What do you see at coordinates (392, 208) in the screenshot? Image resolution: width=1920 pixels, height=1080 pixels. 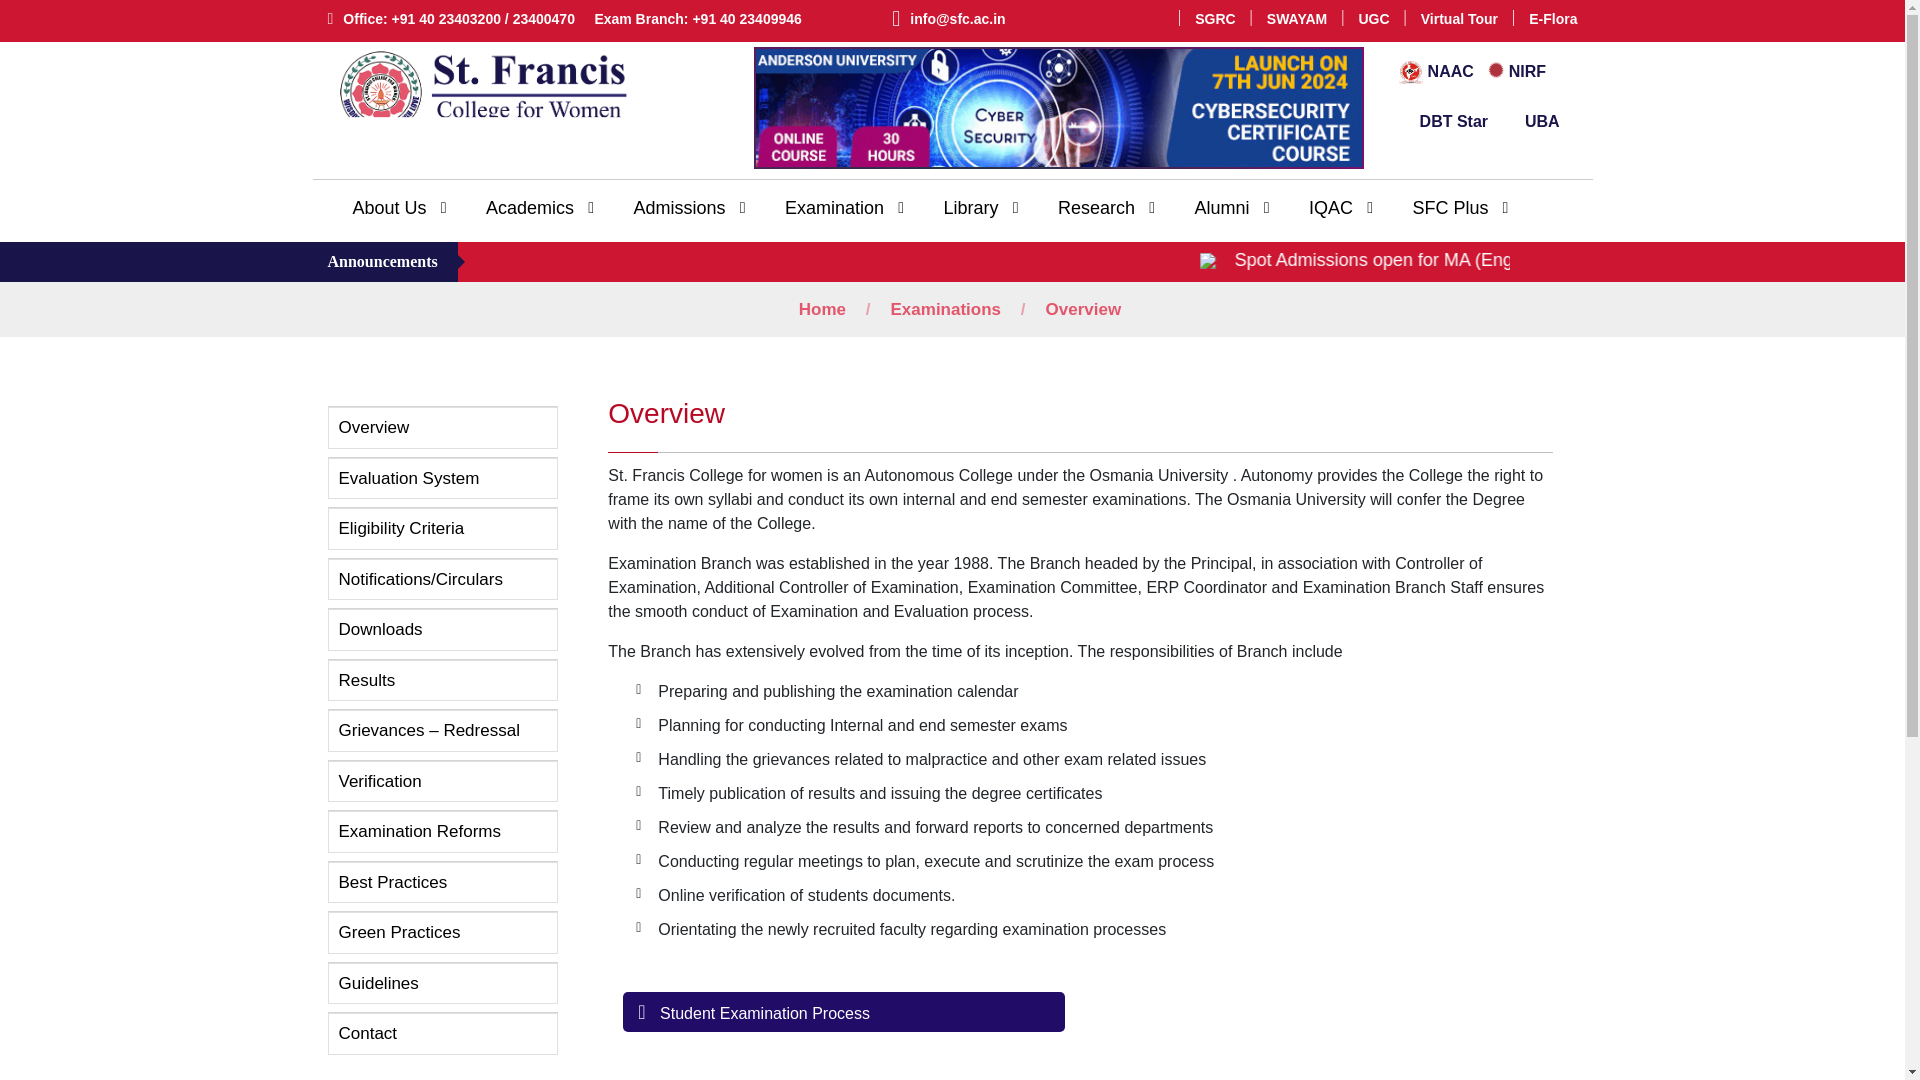 I see `About Us` at bounding box center [392, 208].